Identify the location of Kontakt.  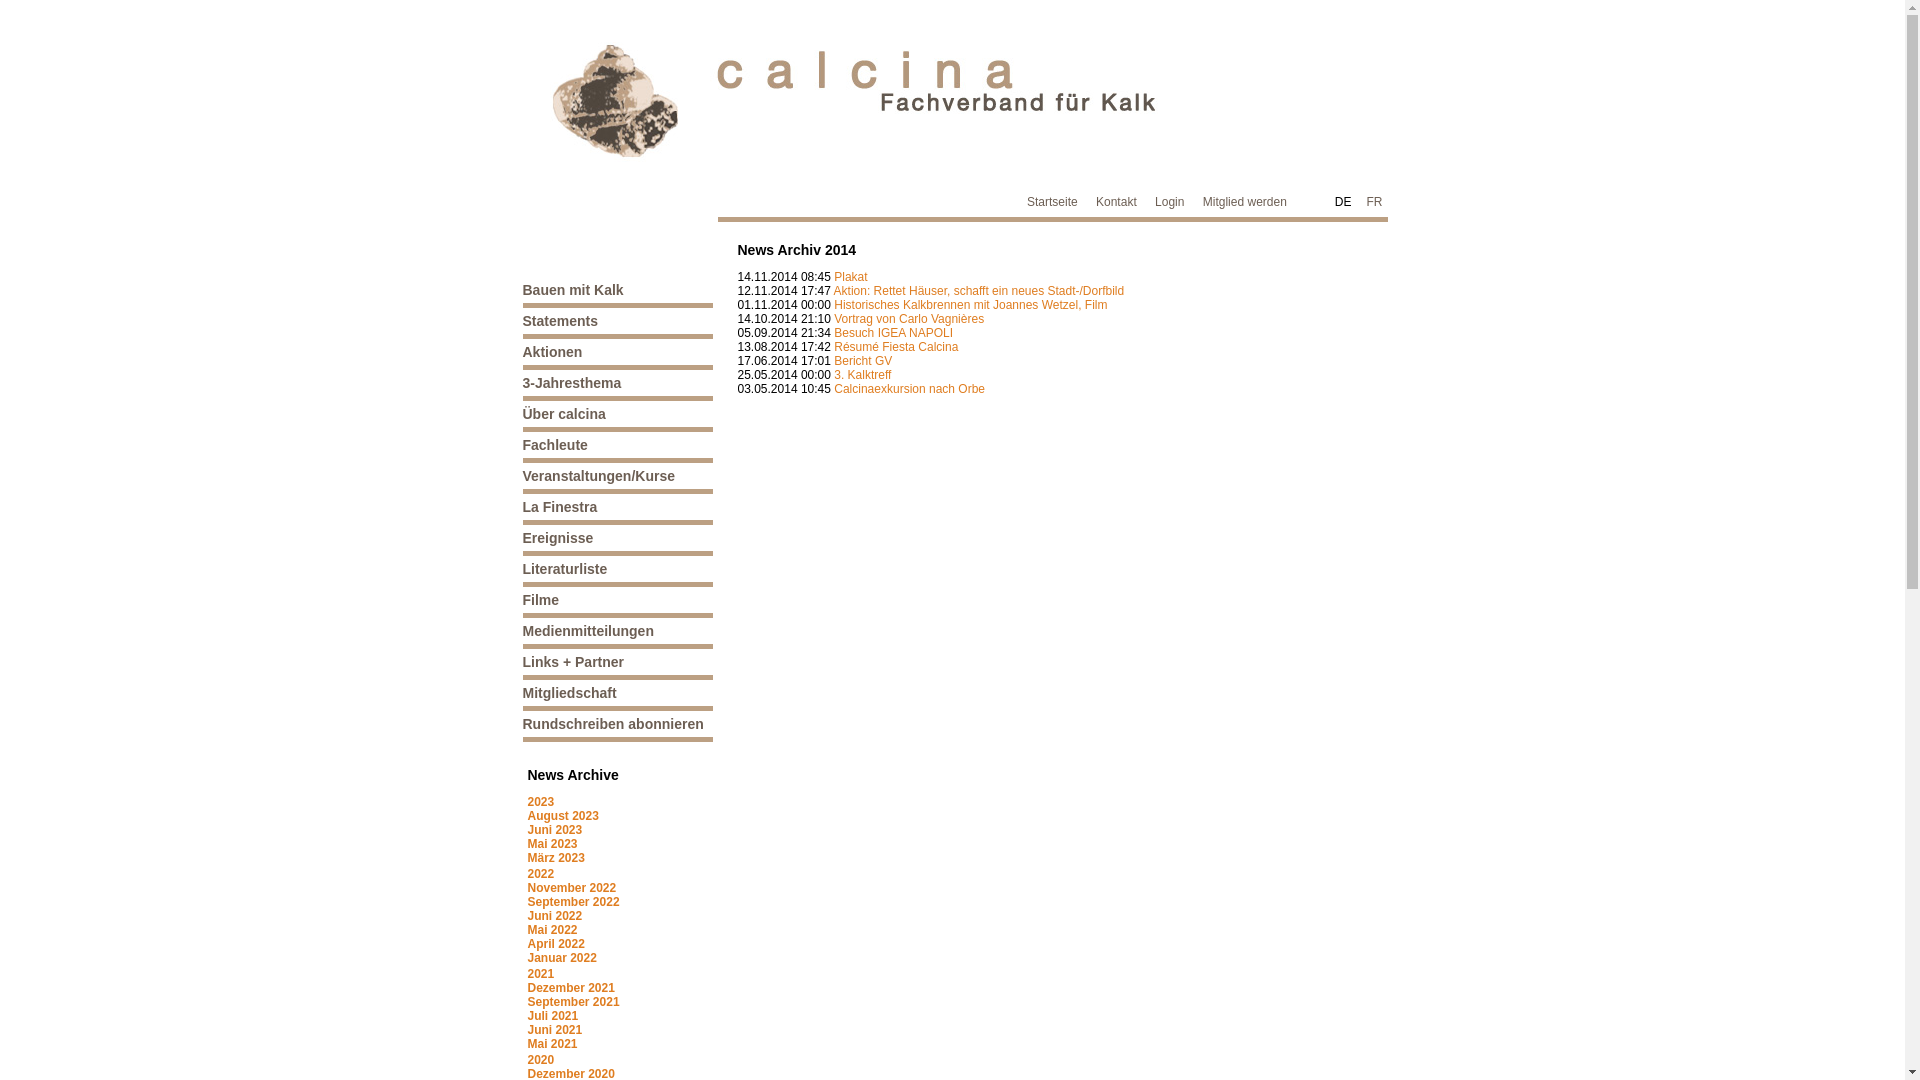
(1116, 202).